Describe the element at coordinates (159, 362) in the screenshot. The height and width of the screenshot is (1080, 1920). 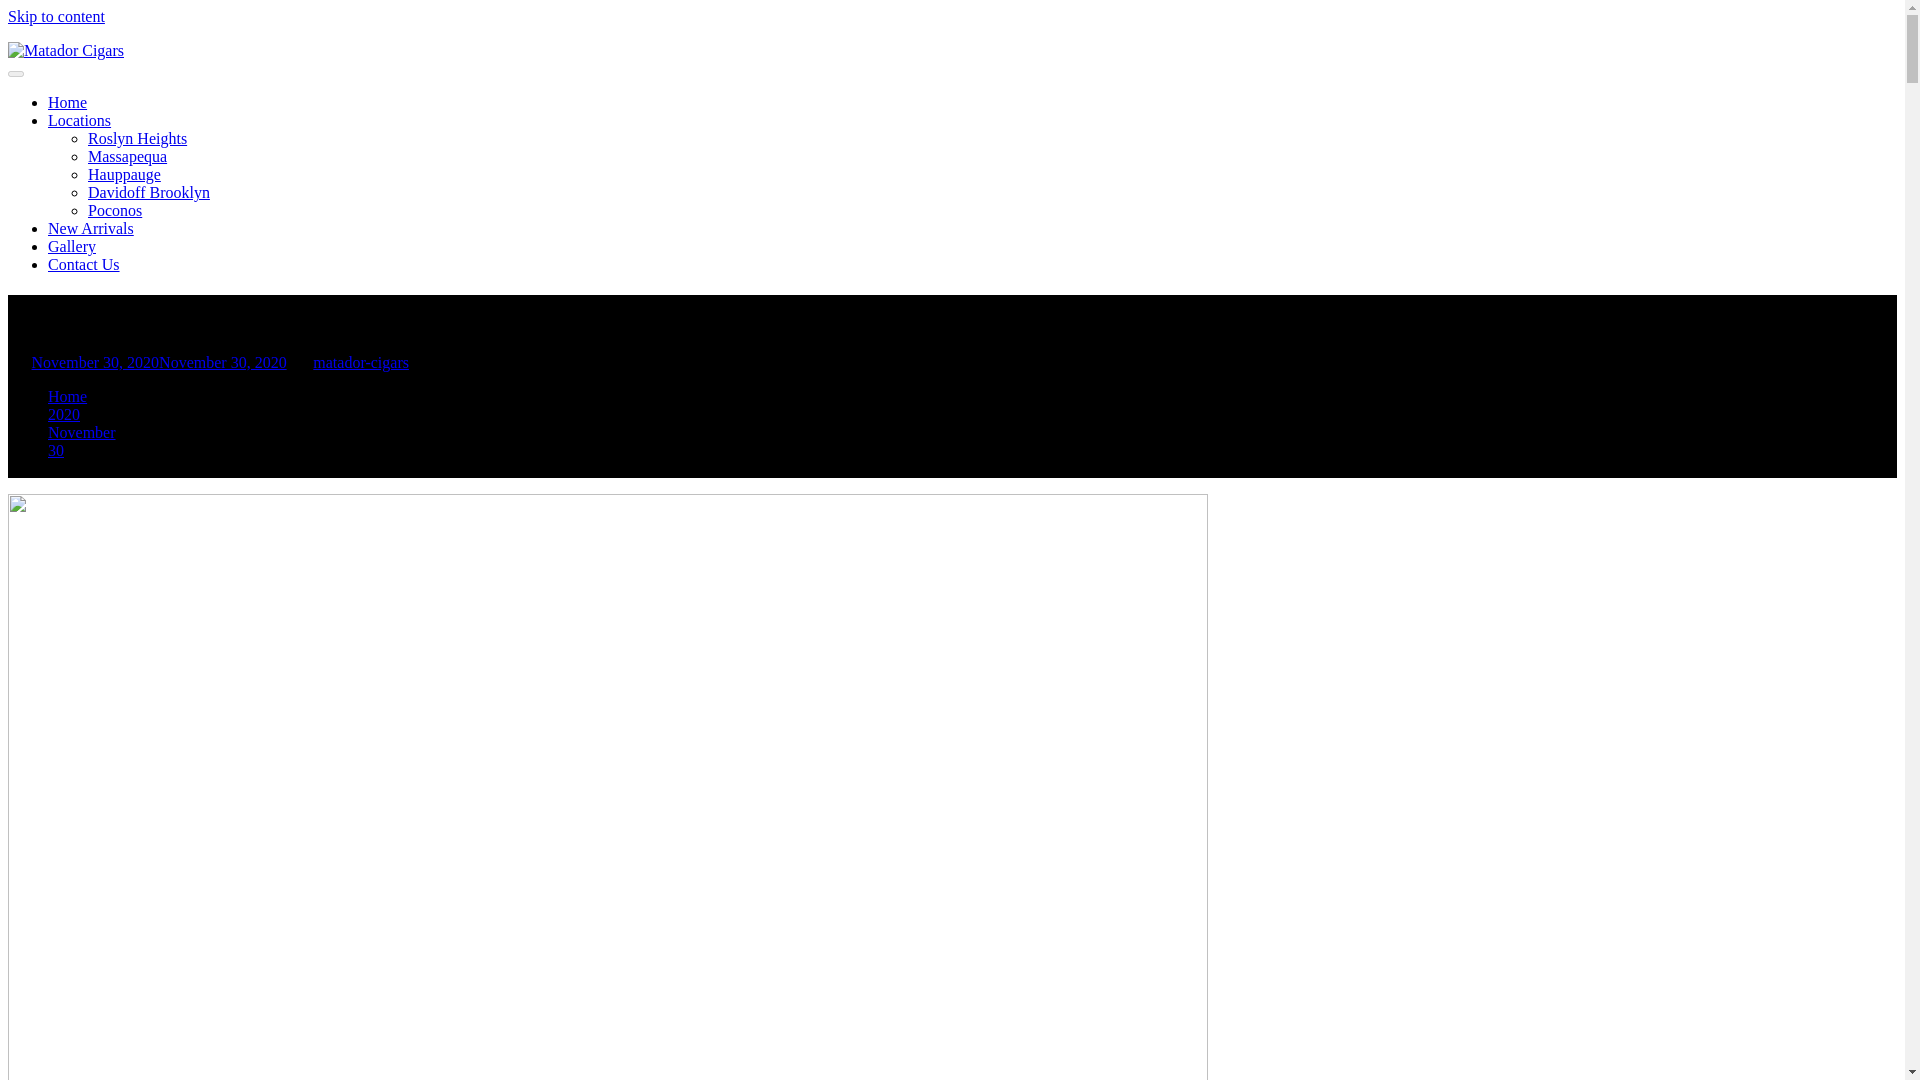
I see `November 30, 2020November 30, 2020` at that location.